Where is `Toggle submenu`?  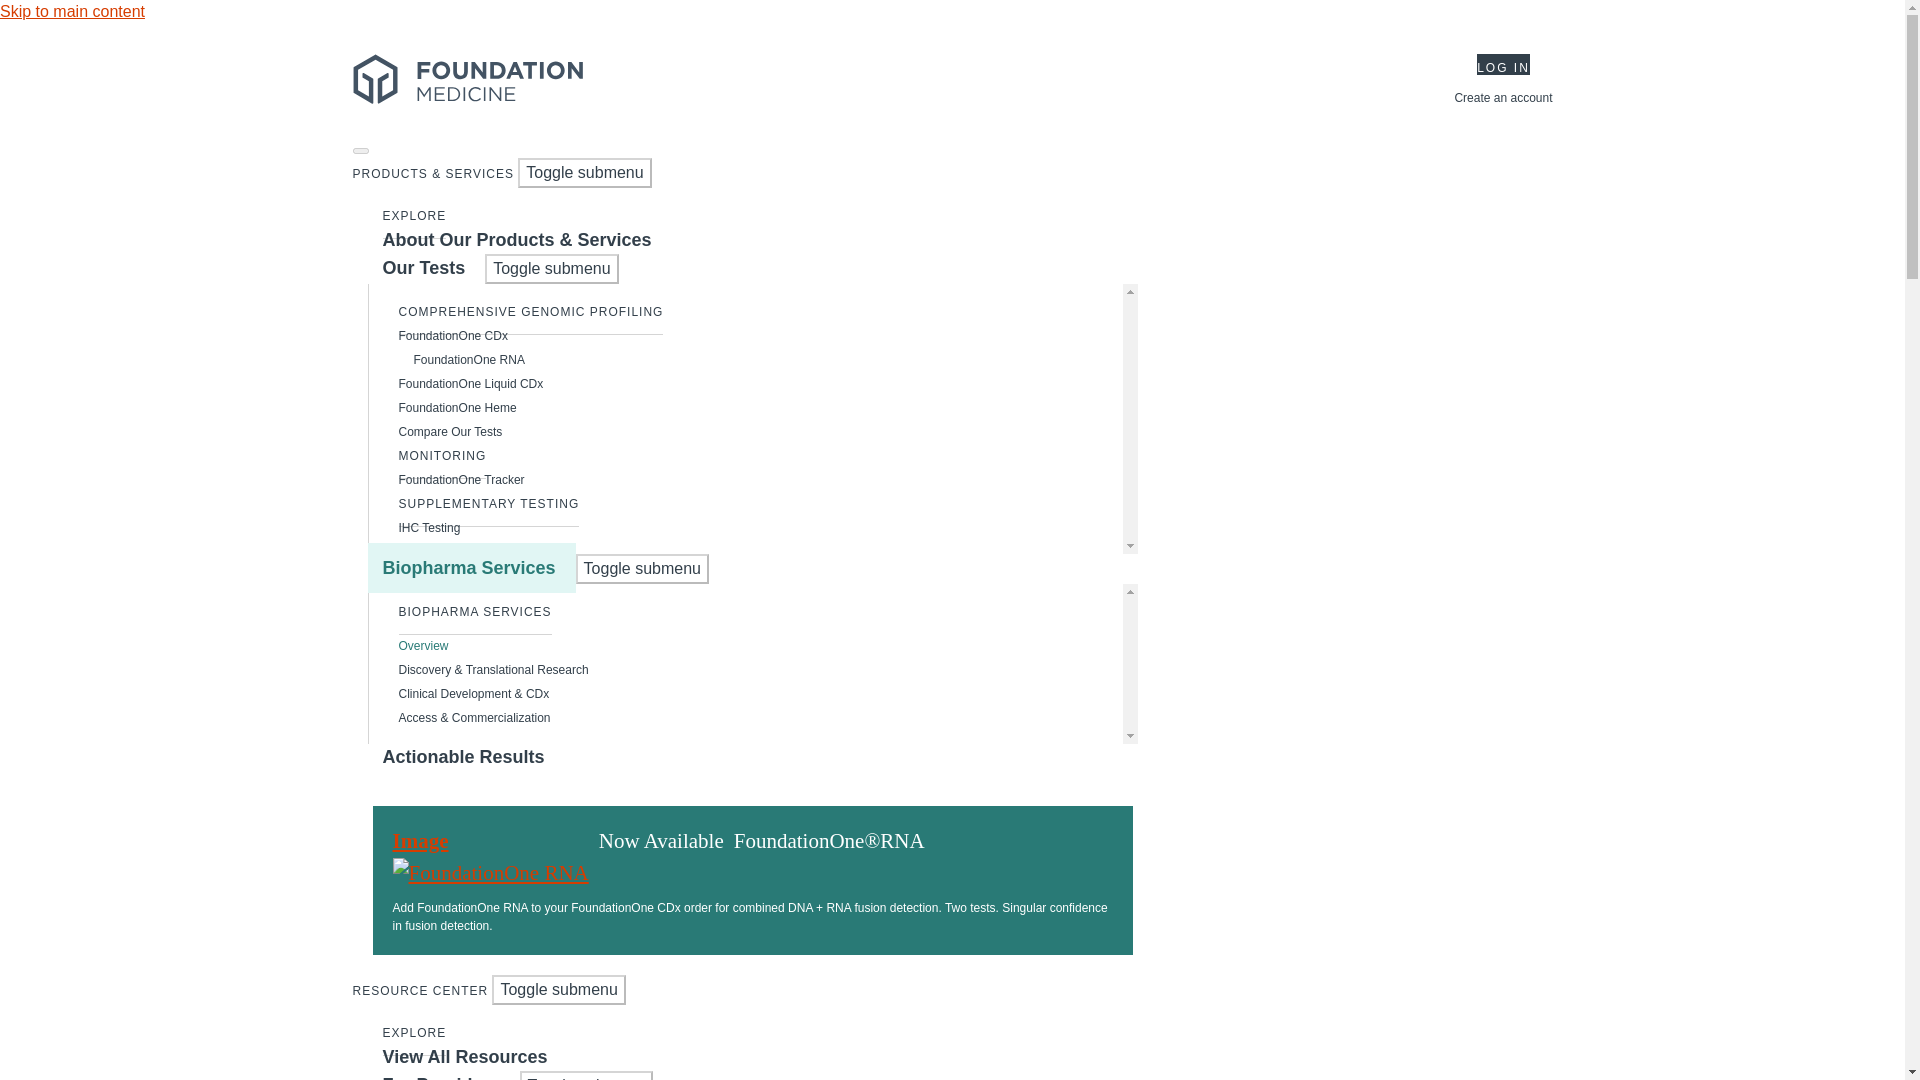
Toggle submenu is located at coordinates (552, 268).